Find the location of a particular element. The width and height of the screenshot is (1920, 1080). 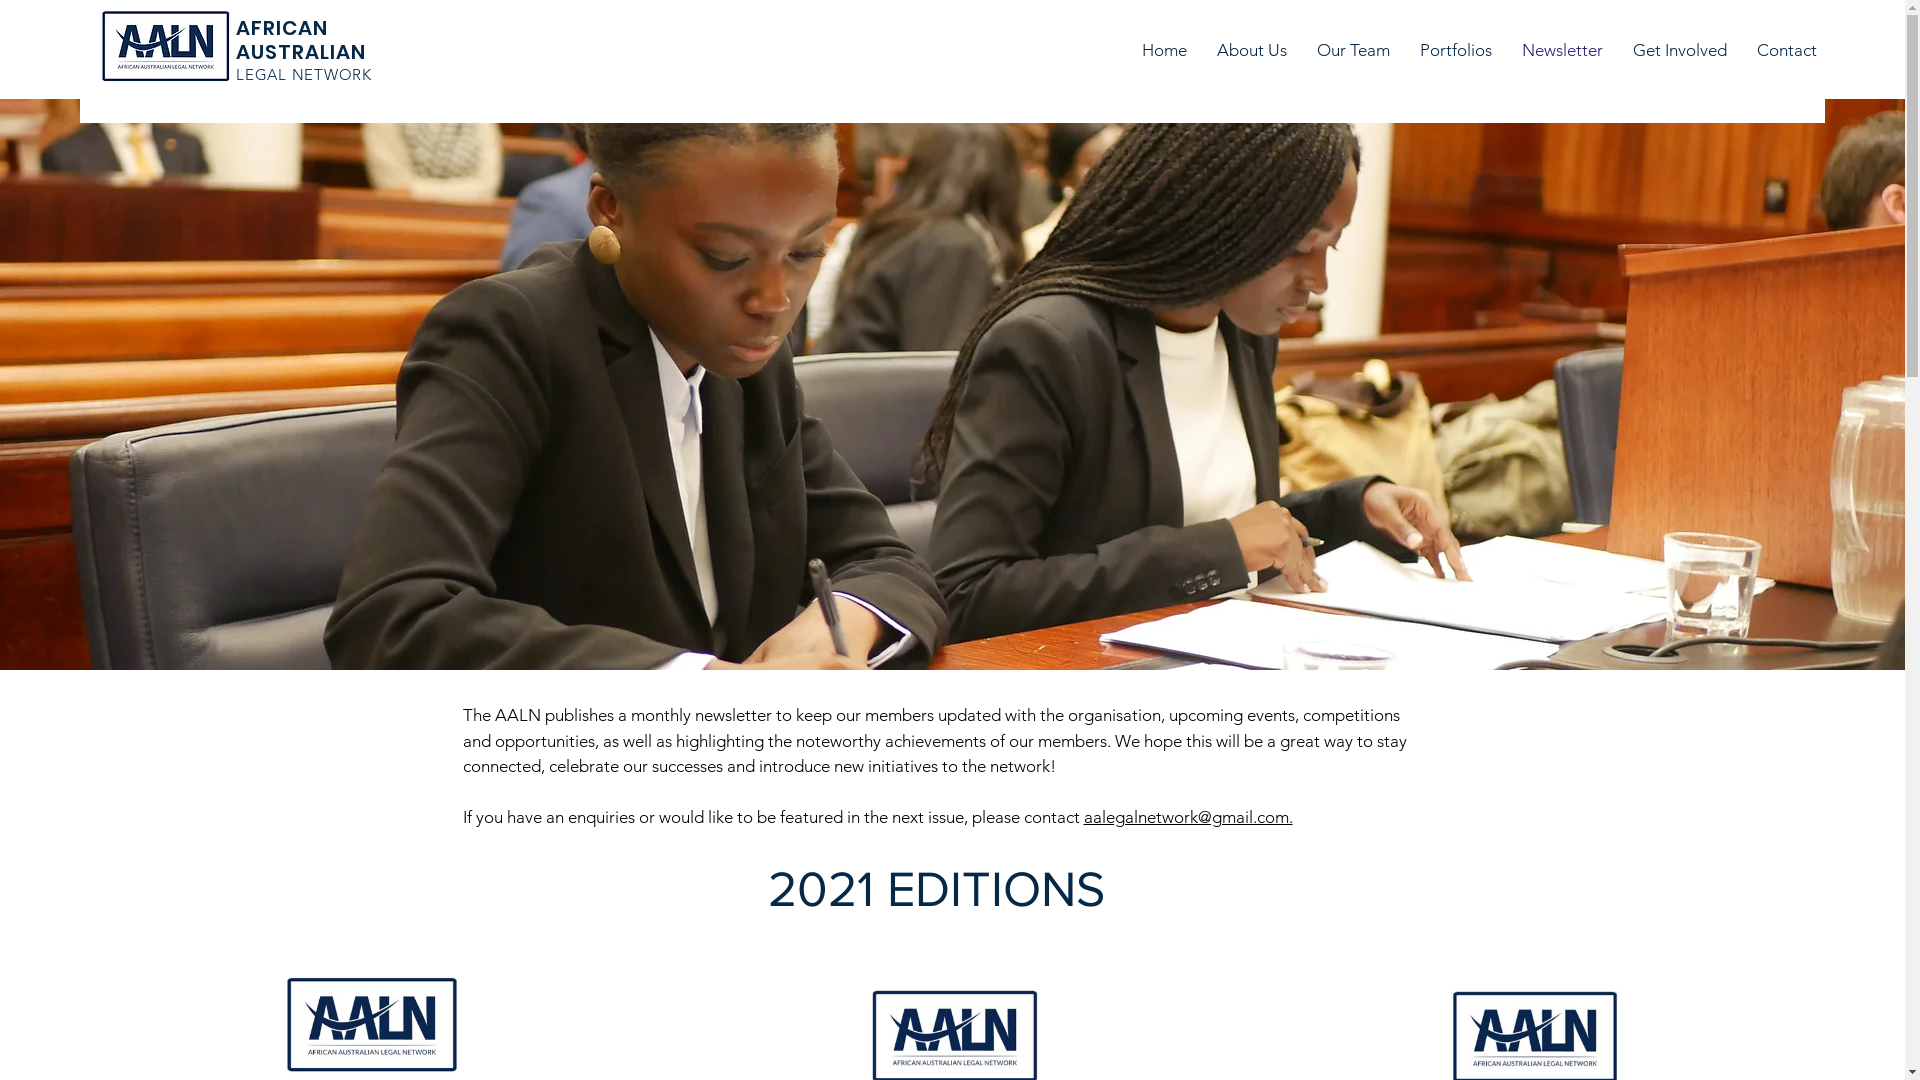

Newsletter is located at coordinates (1562, 50).